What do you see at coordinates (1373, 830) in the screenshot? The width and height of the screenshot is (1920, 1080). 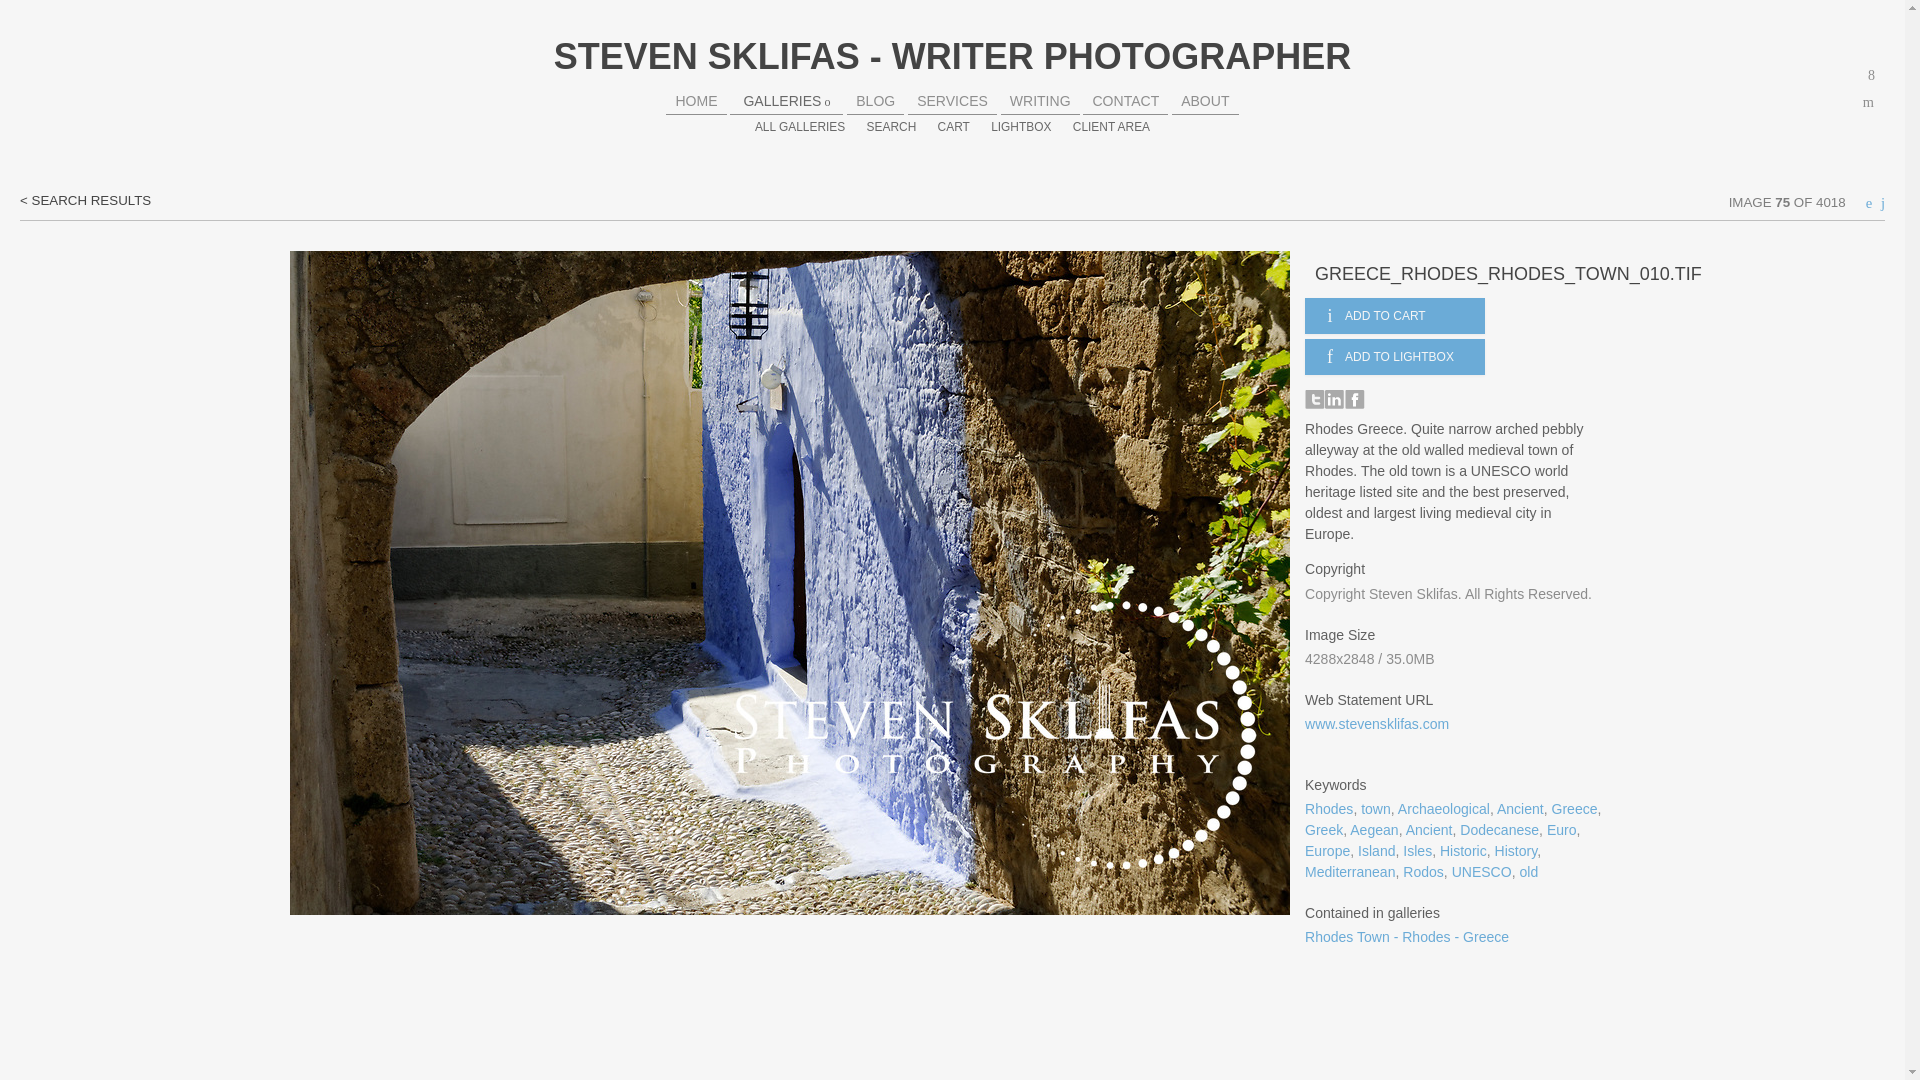 I see `Aegean` at bounding box center [1373, 830].